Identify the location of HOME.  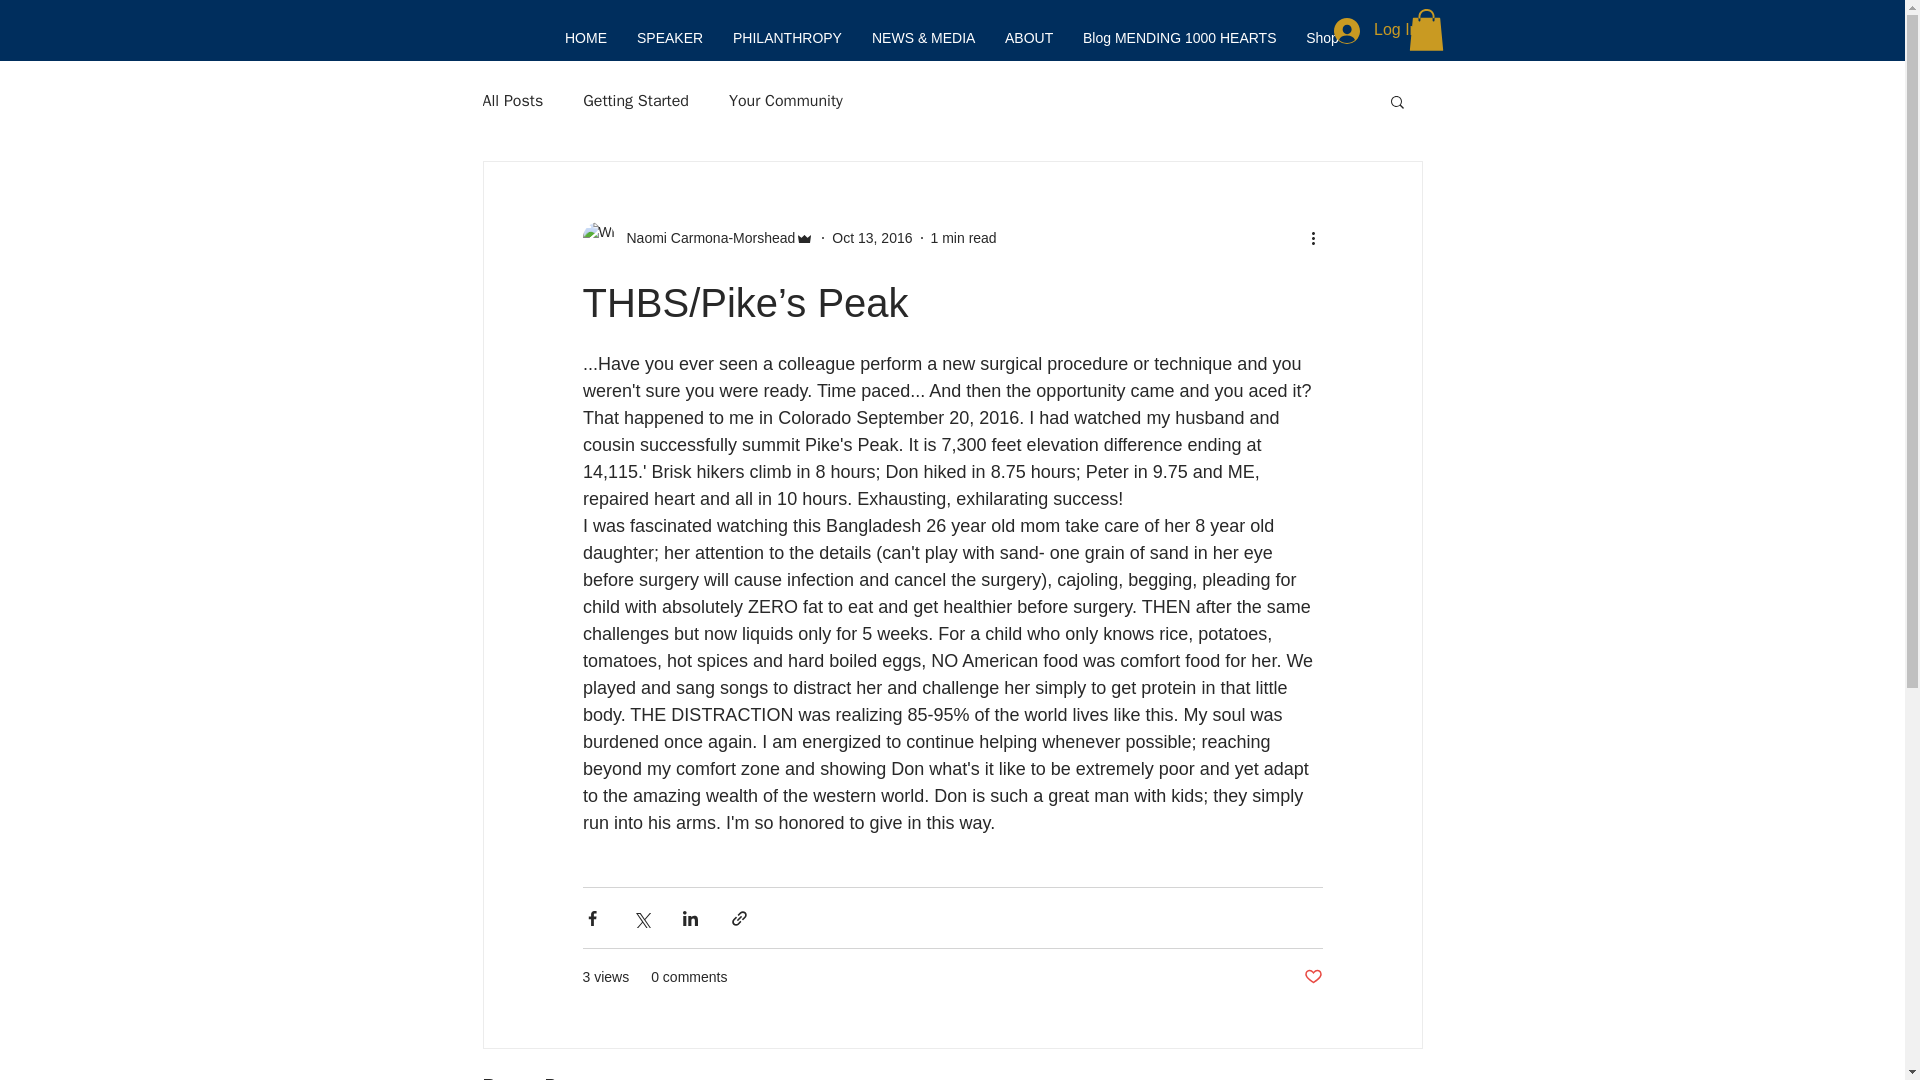
(586, 36).